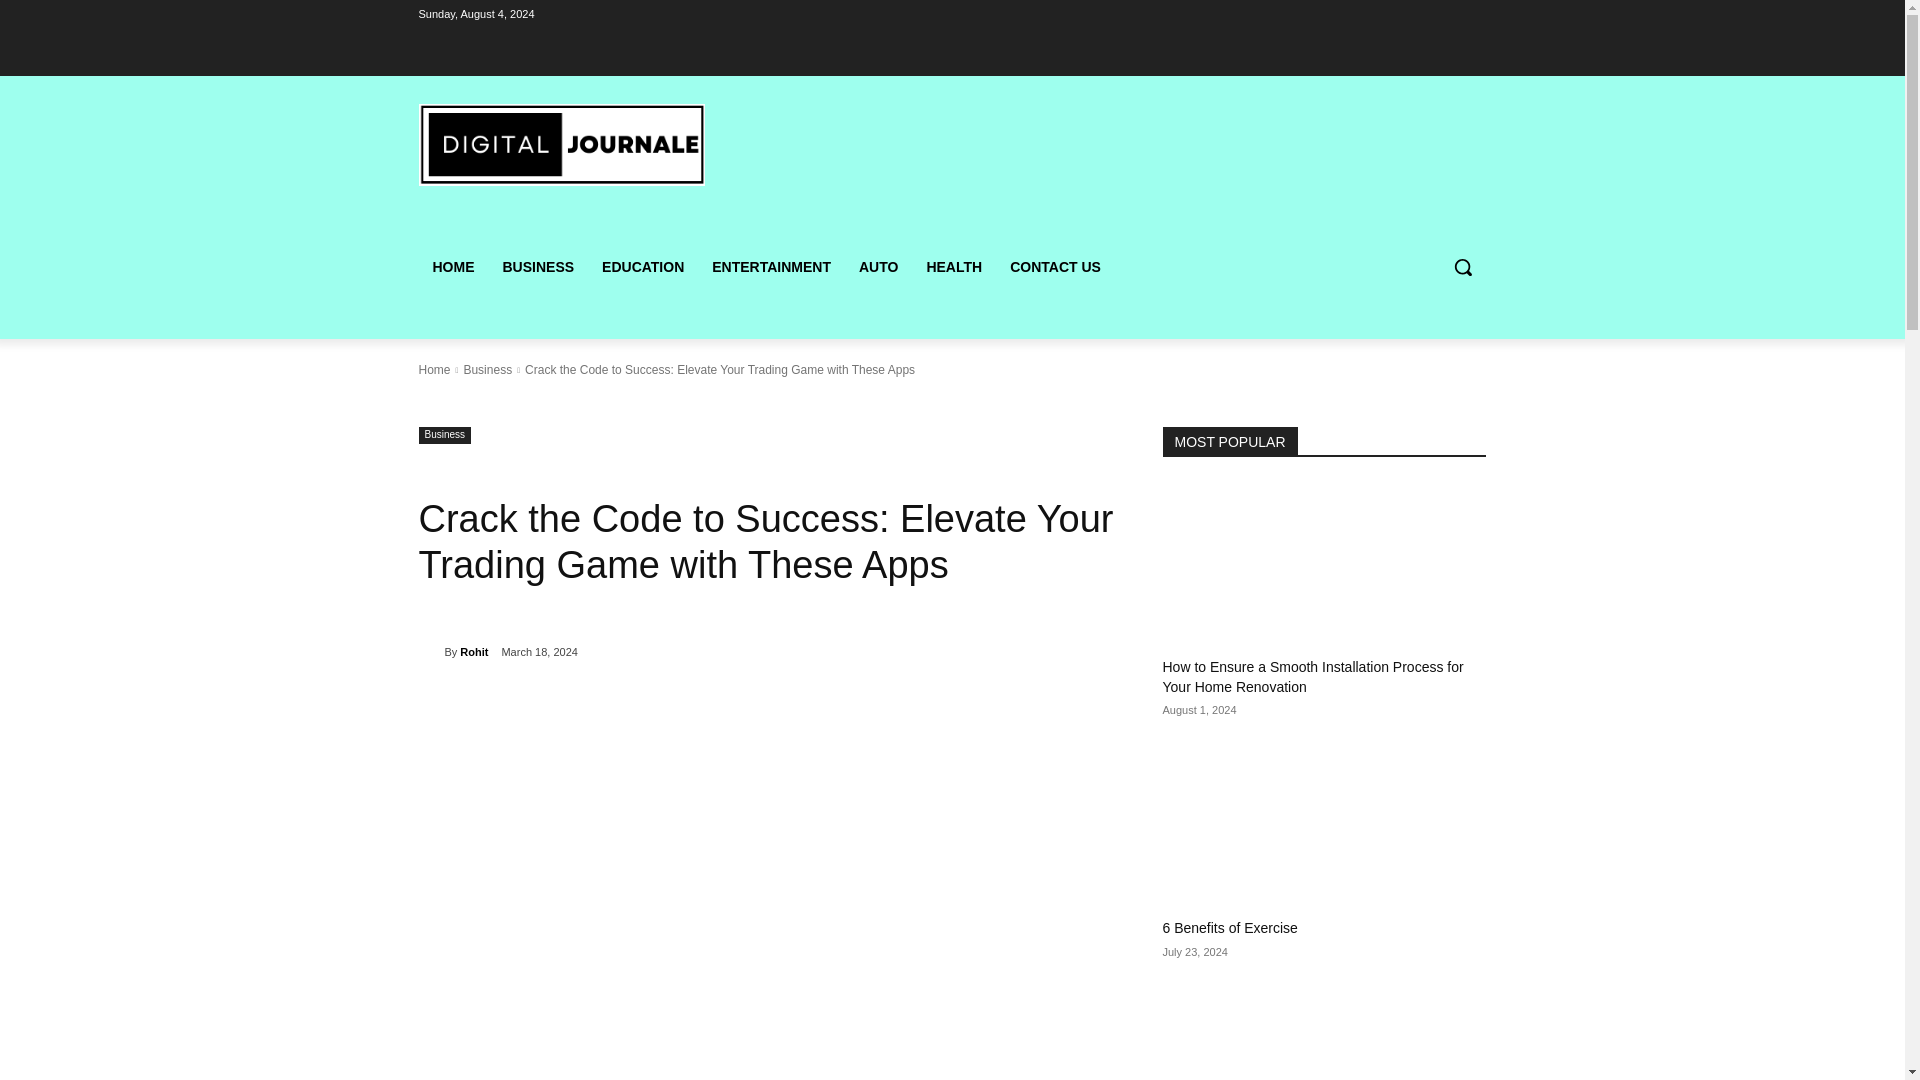 The width and height of the screenshot is (1920, 1080). Describe the element at coordinates (537, 266) in the screenshot. I see `BUSINESS` at that location.